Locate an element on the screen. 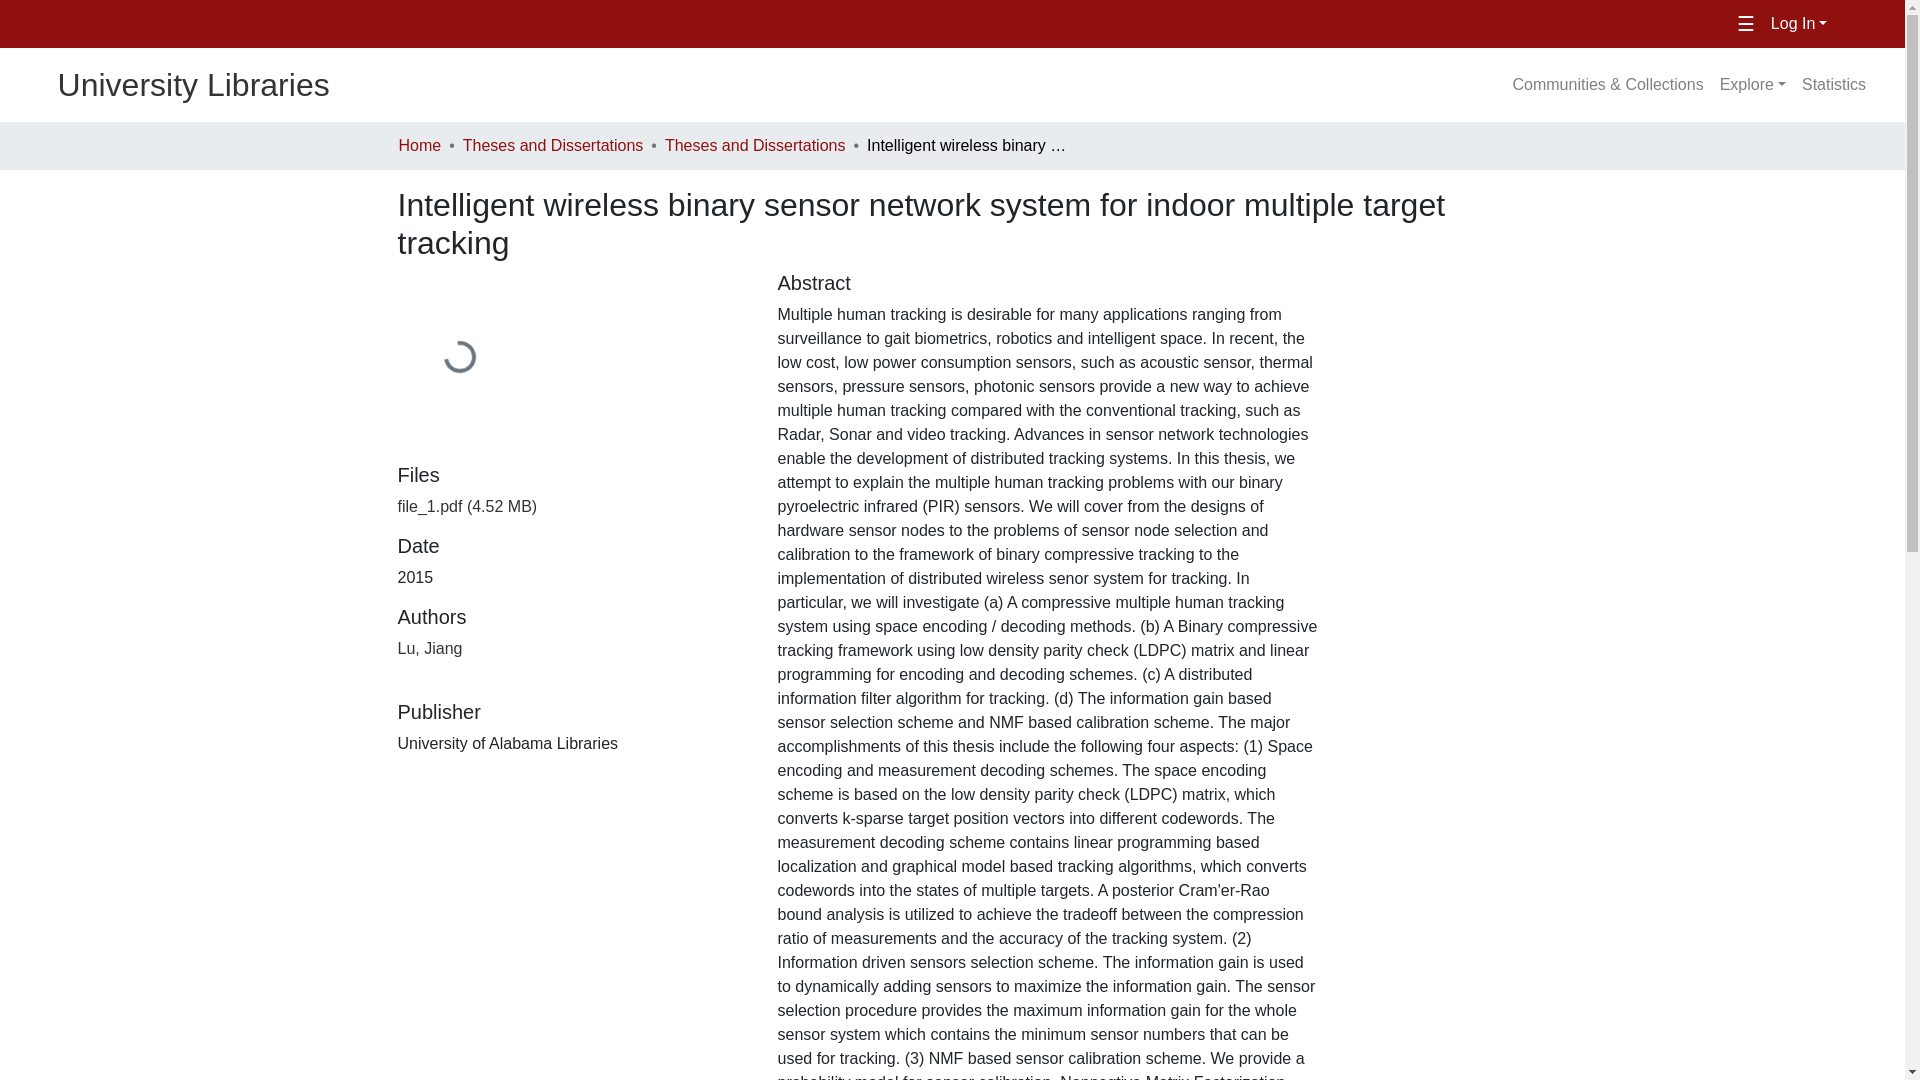  Lu, Jiang is located at coordinates (430, 648).